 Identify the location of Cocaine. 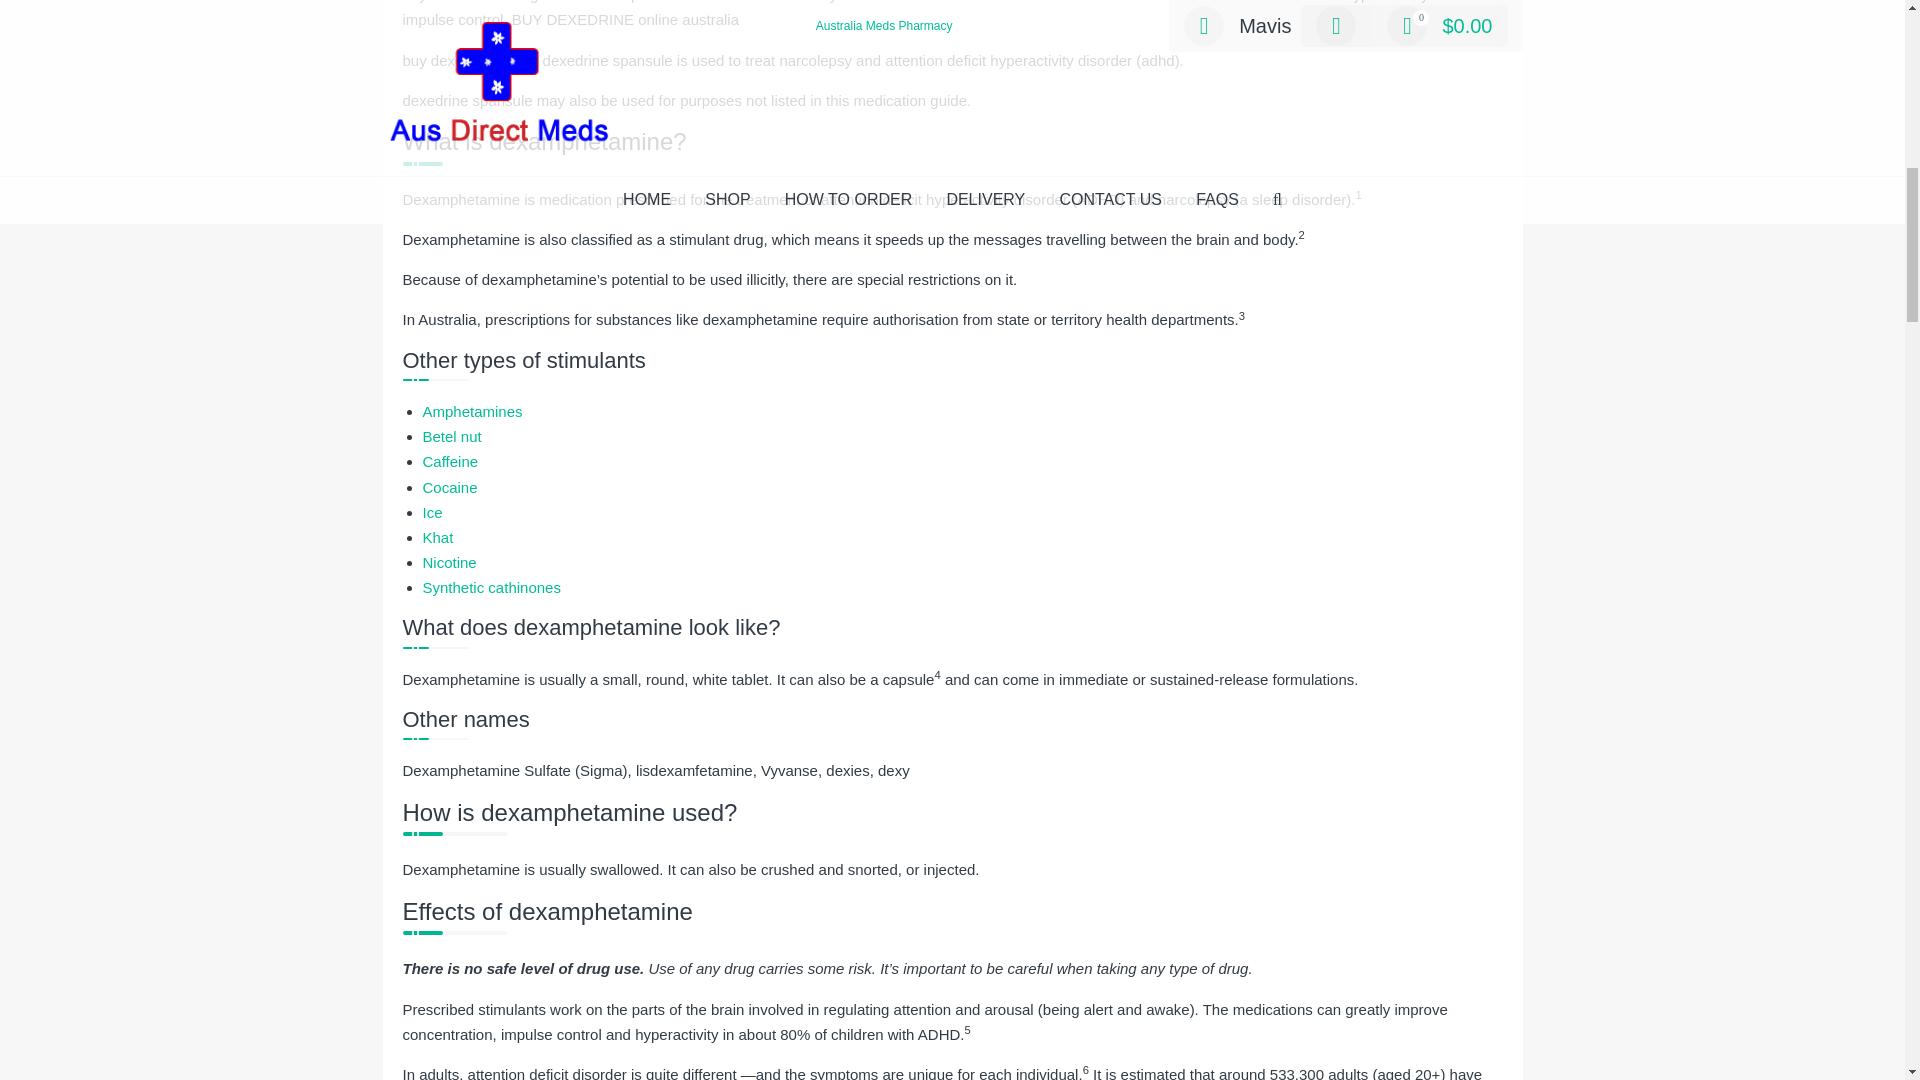
(449, 487).